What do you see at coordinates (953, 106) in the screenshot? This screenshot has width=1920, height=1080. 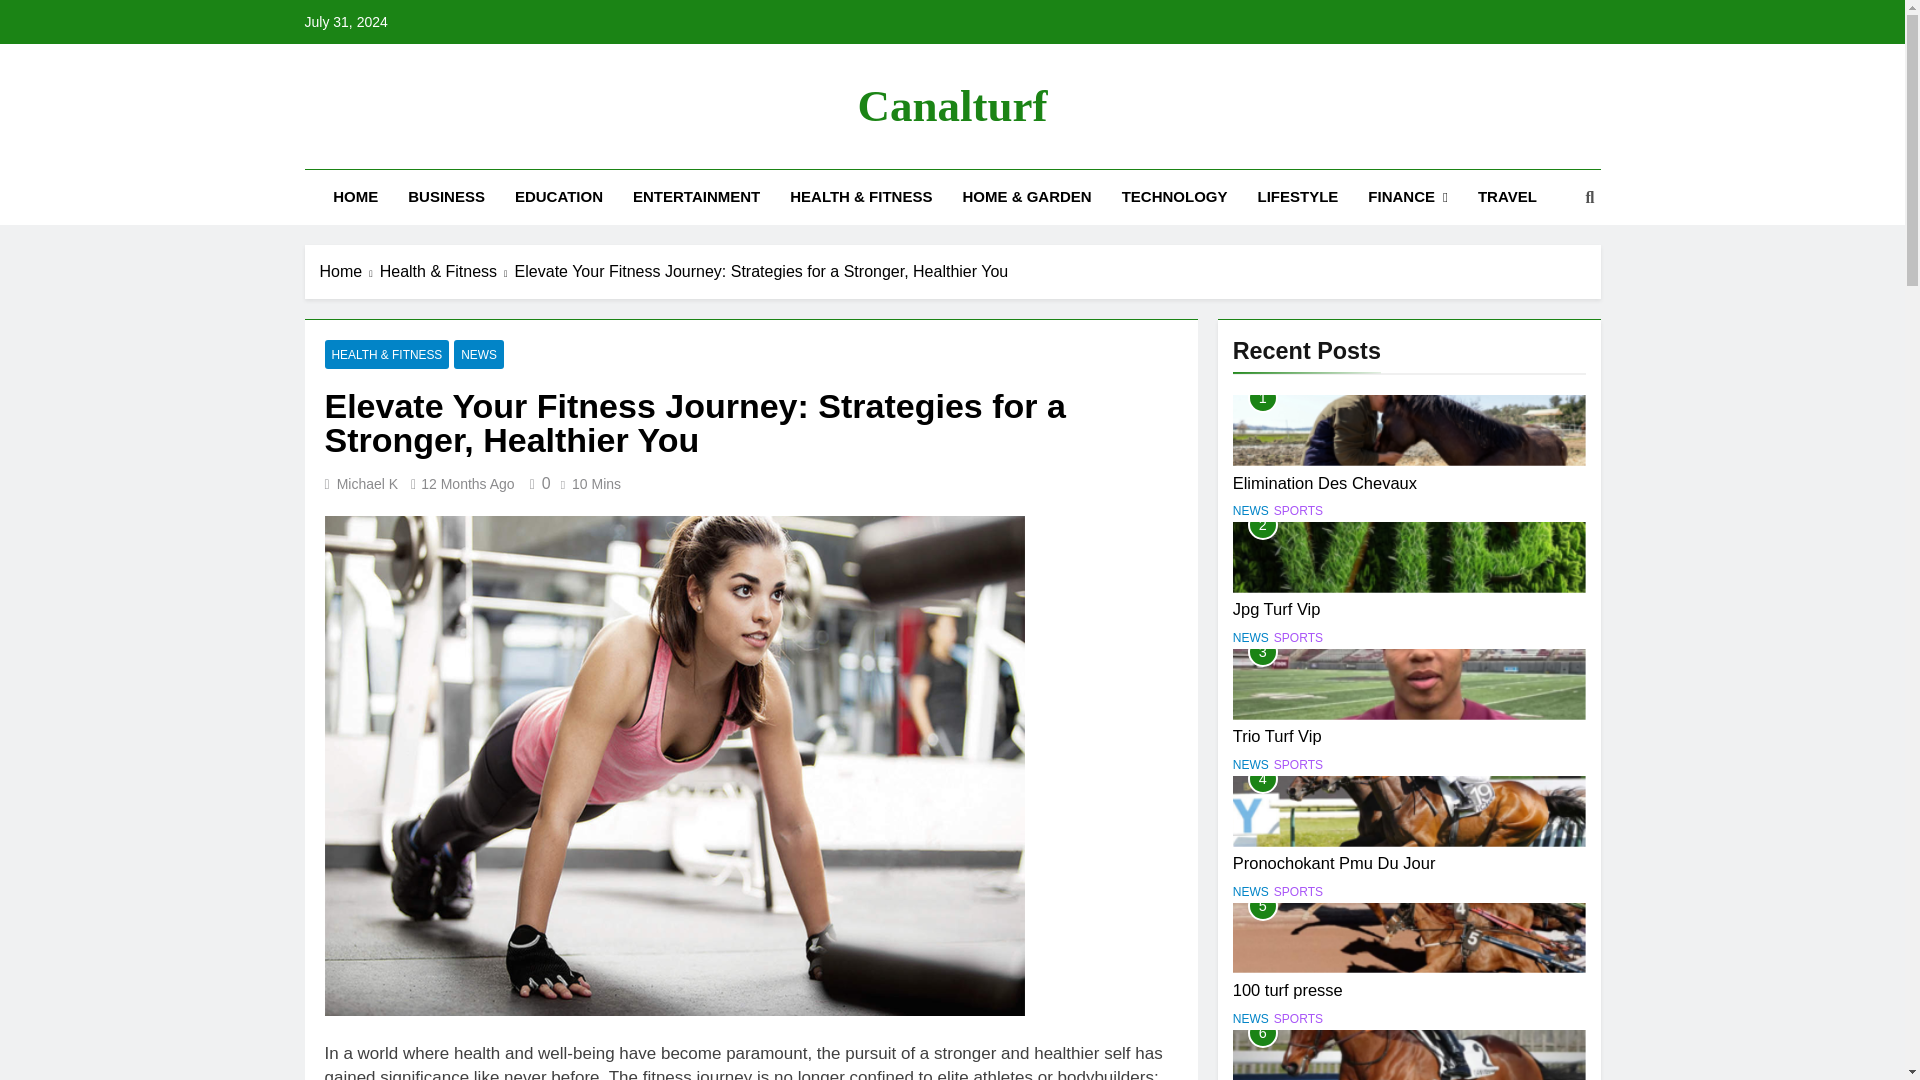 I see `Canalturf` at bounding box center [953, 106].